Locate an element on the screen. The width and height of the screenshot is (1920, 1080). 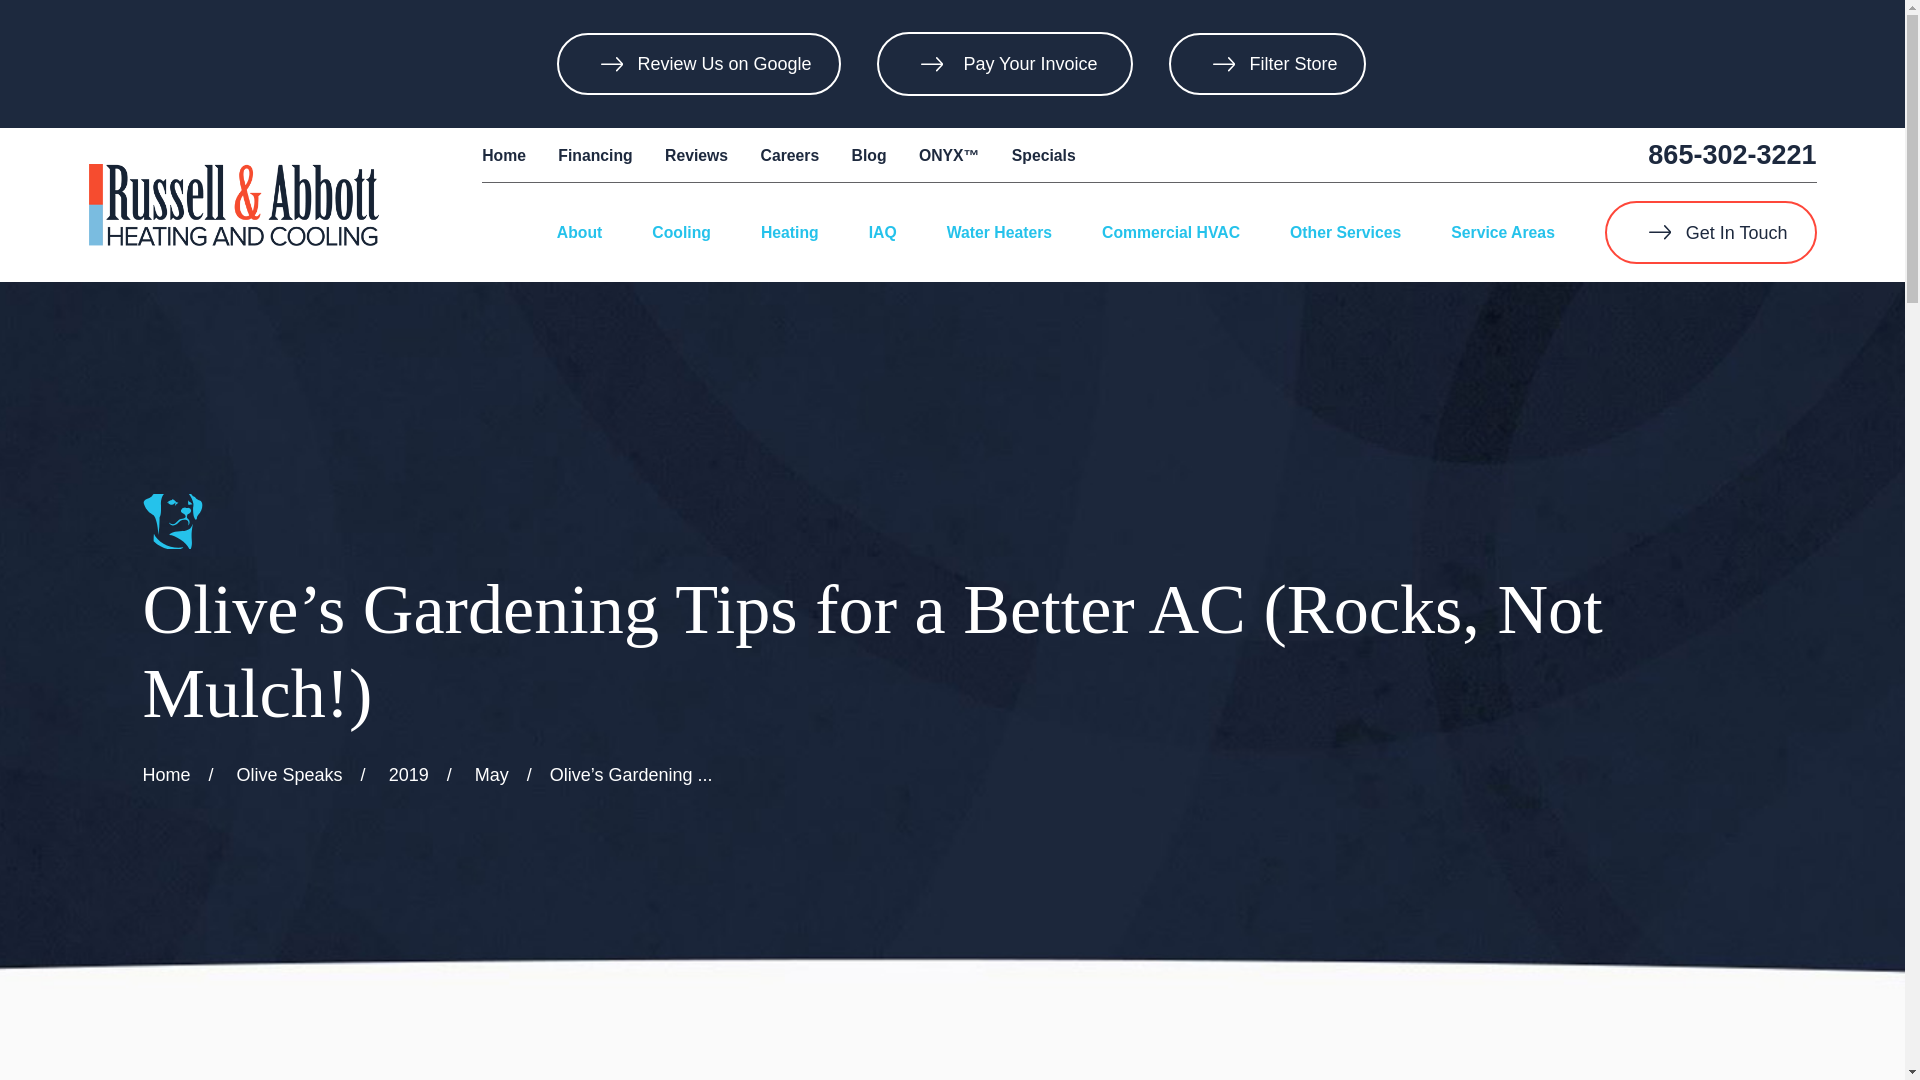
Home is located at coordinates (504, 155).